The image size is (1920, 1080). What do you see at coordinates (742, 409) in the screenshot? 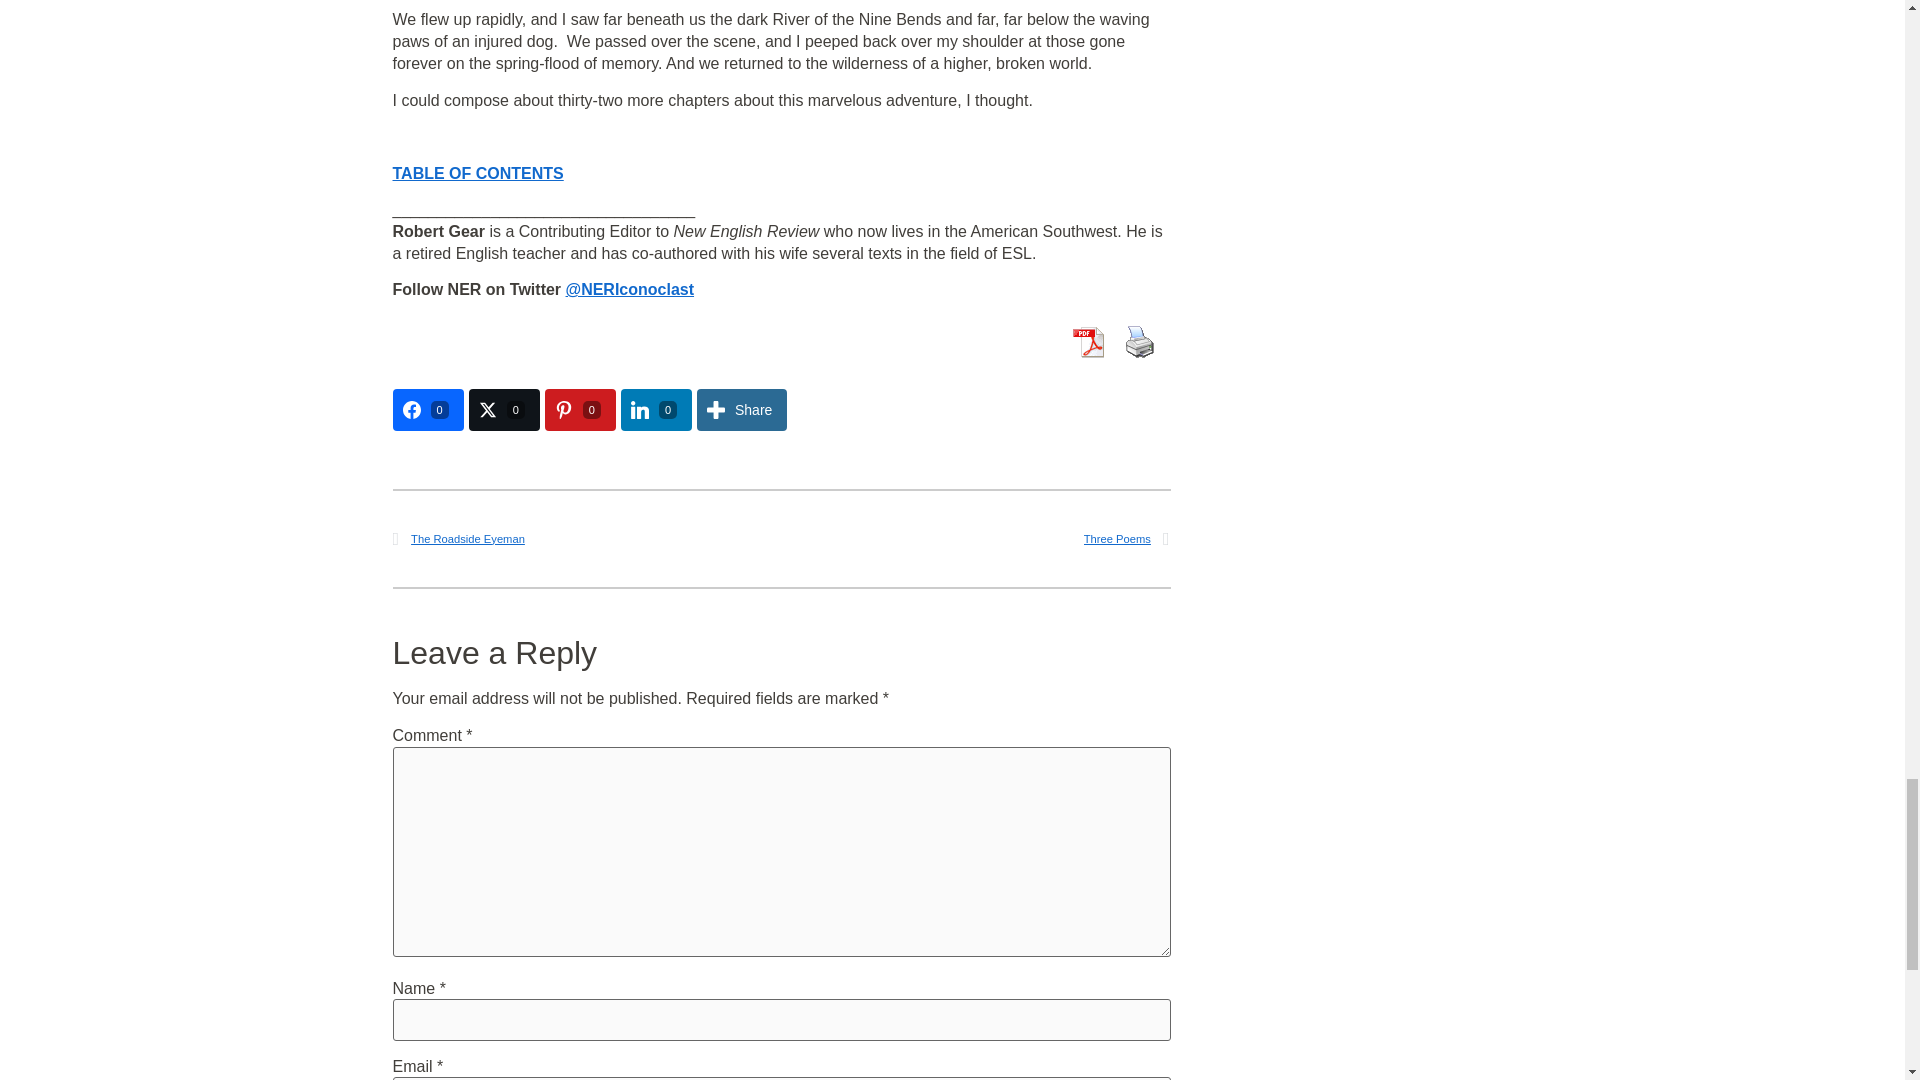
I see `Share on Share` at bounding box center [742, 409].